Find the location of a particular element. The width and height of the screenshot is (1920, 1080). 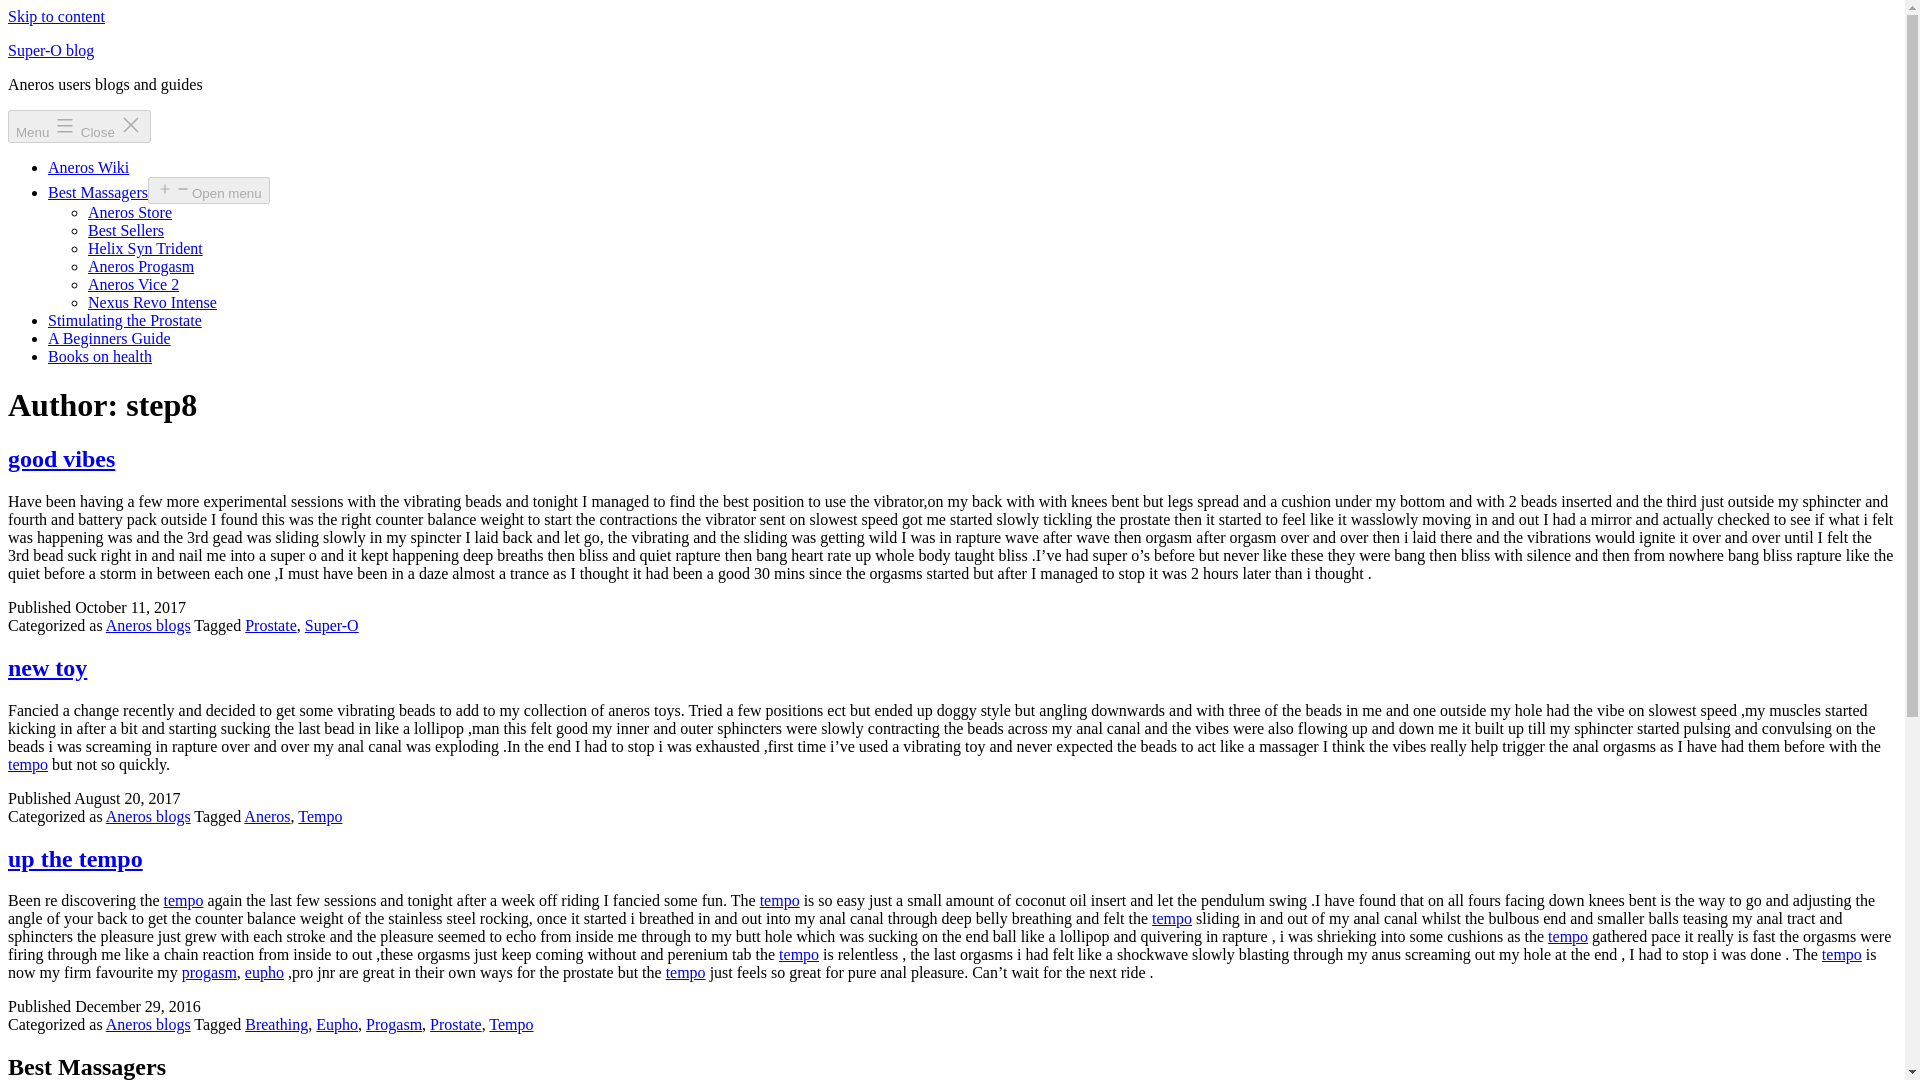

Skip to content is located at coordinates (56, 16).